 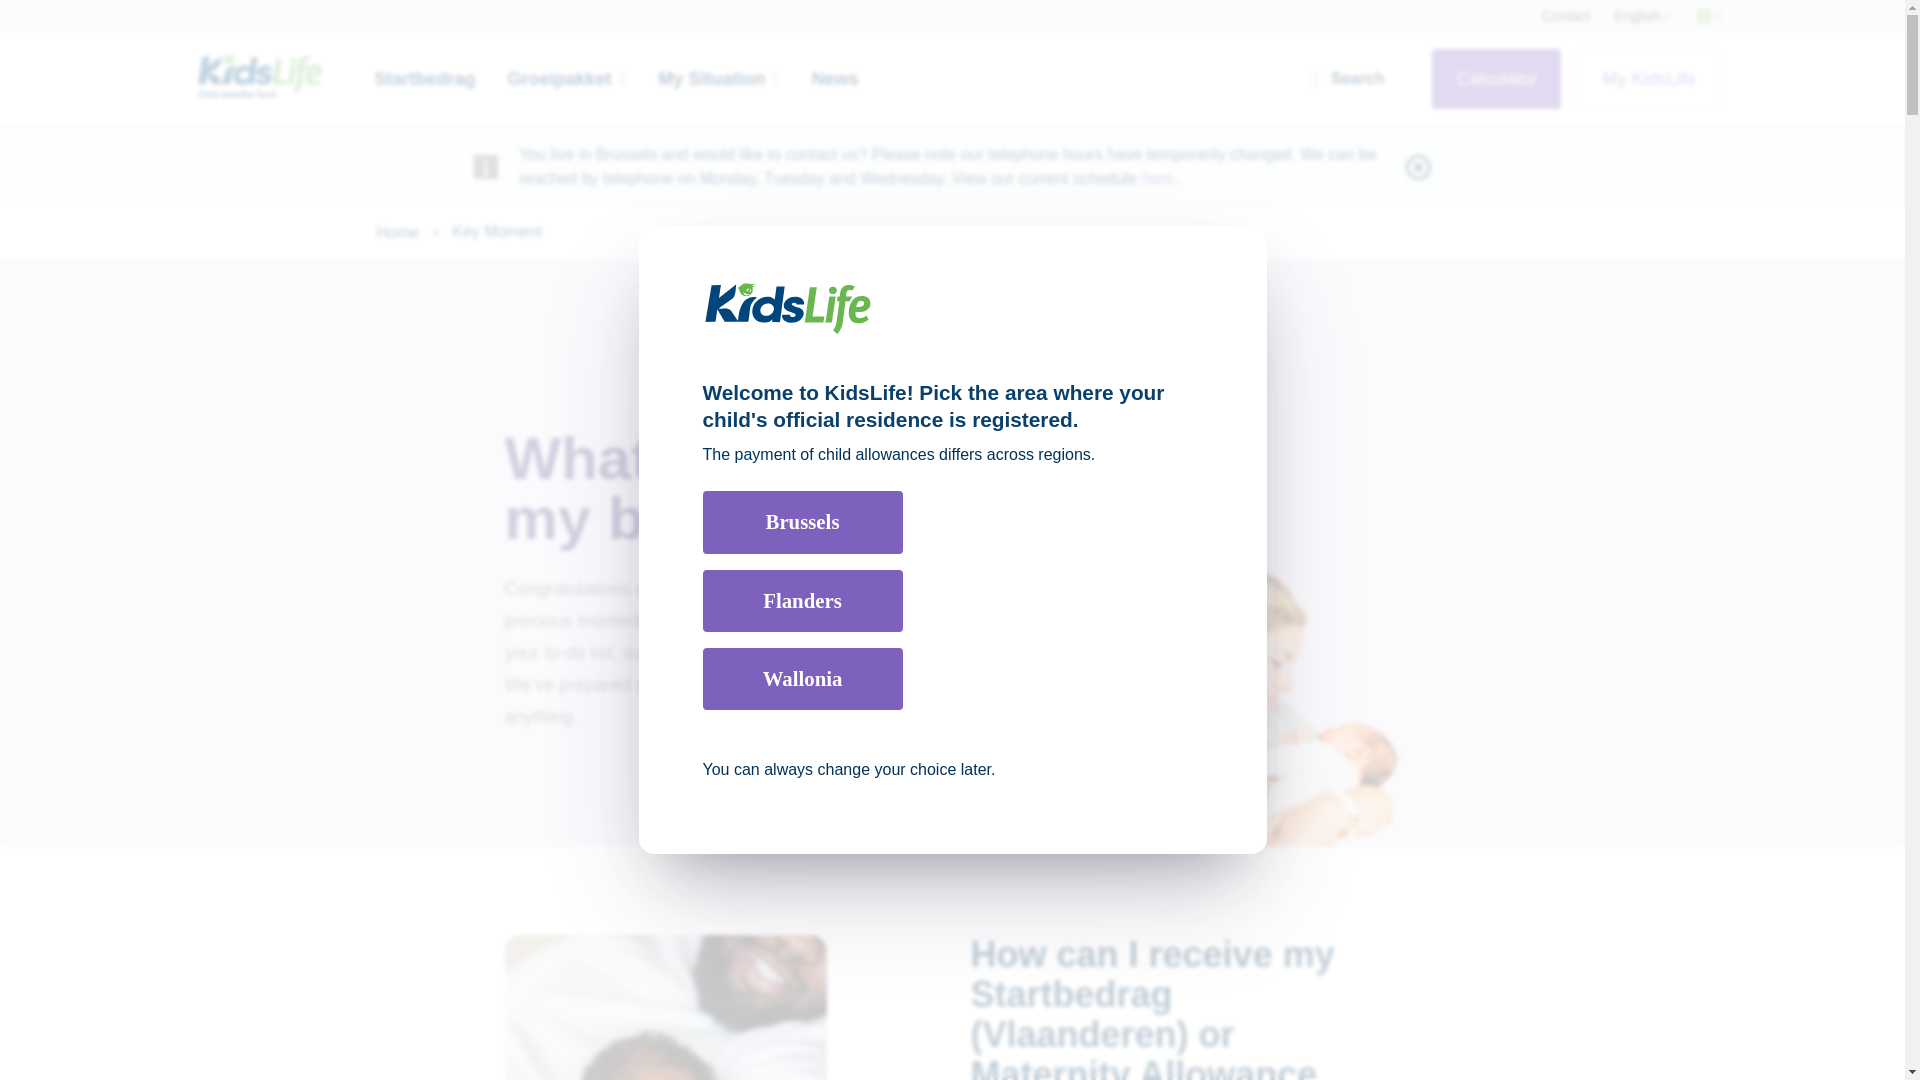 What do you see at coordinates (1641, 16) in the screenshot?
I see `English` at bounding box center [1641, 16].